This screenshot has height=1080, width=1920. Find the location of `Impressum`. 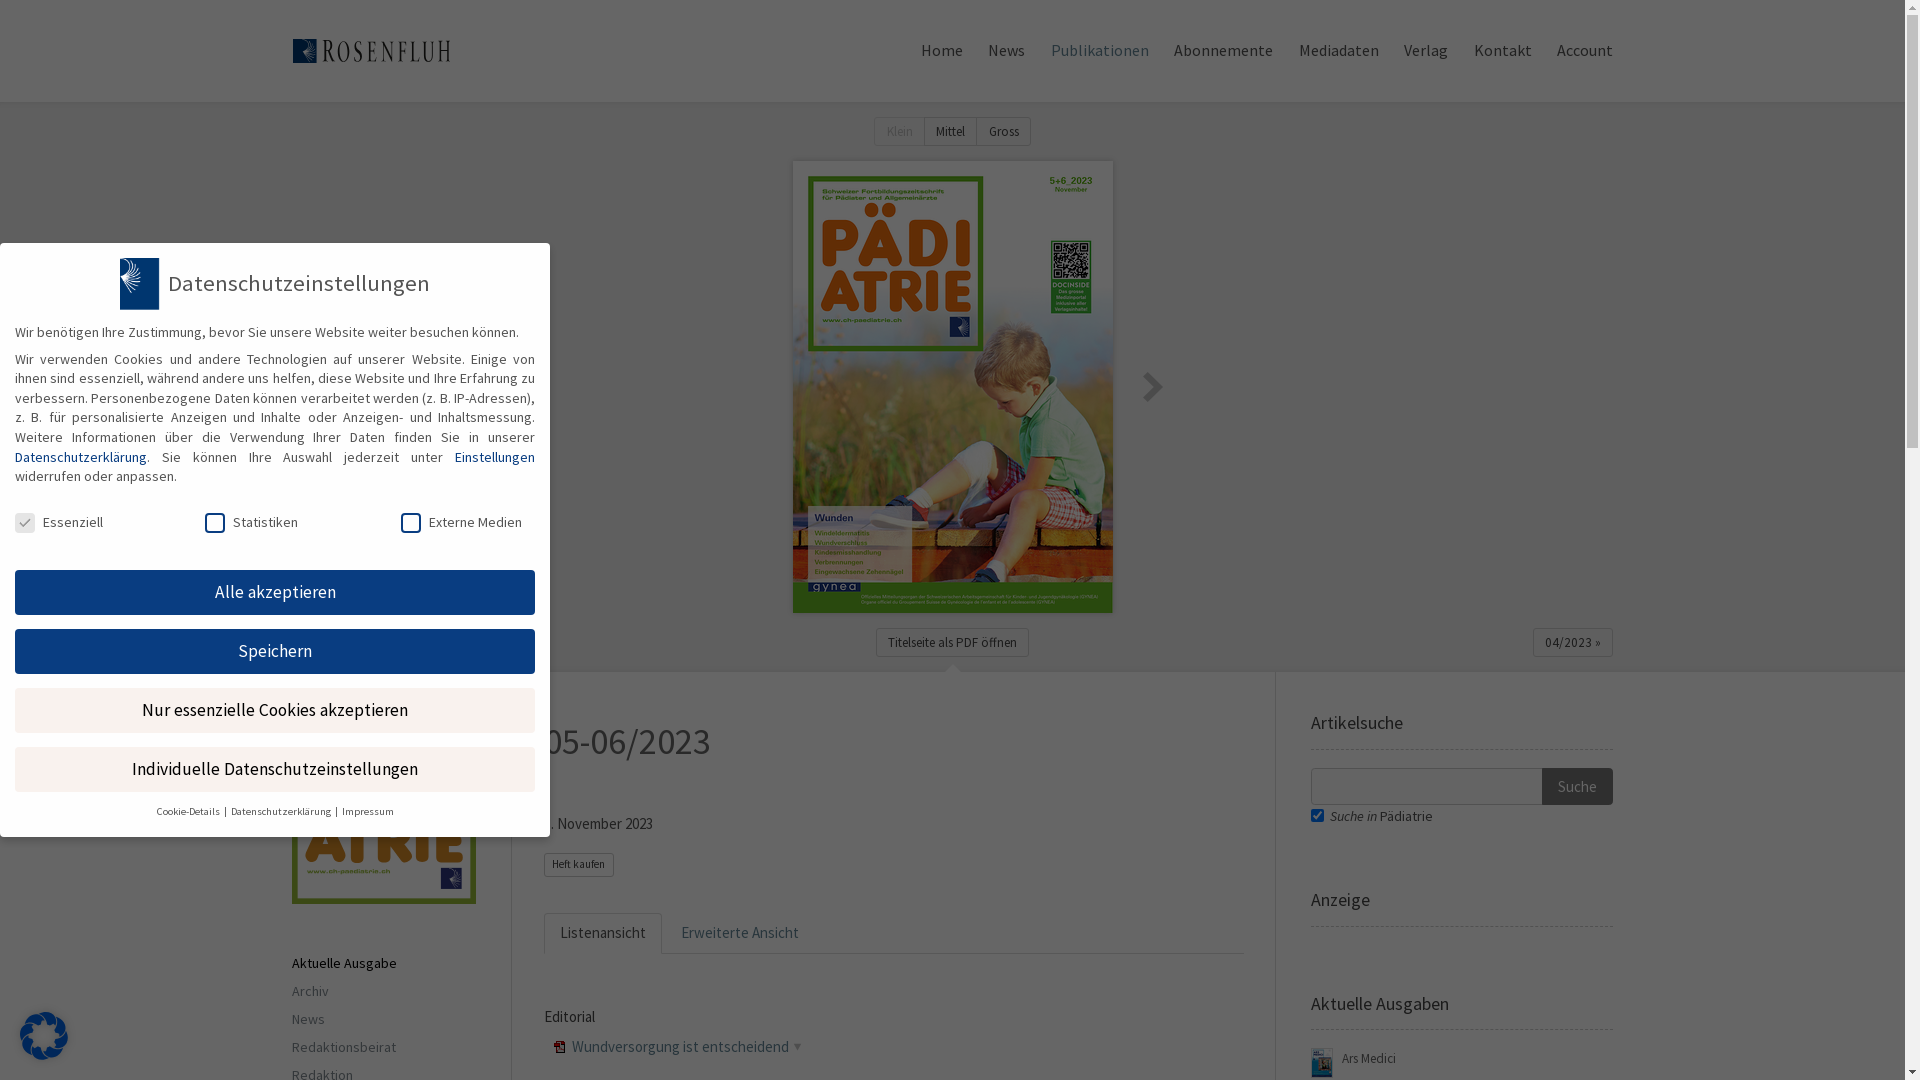

Impressum is located at coordinates (368, 812).